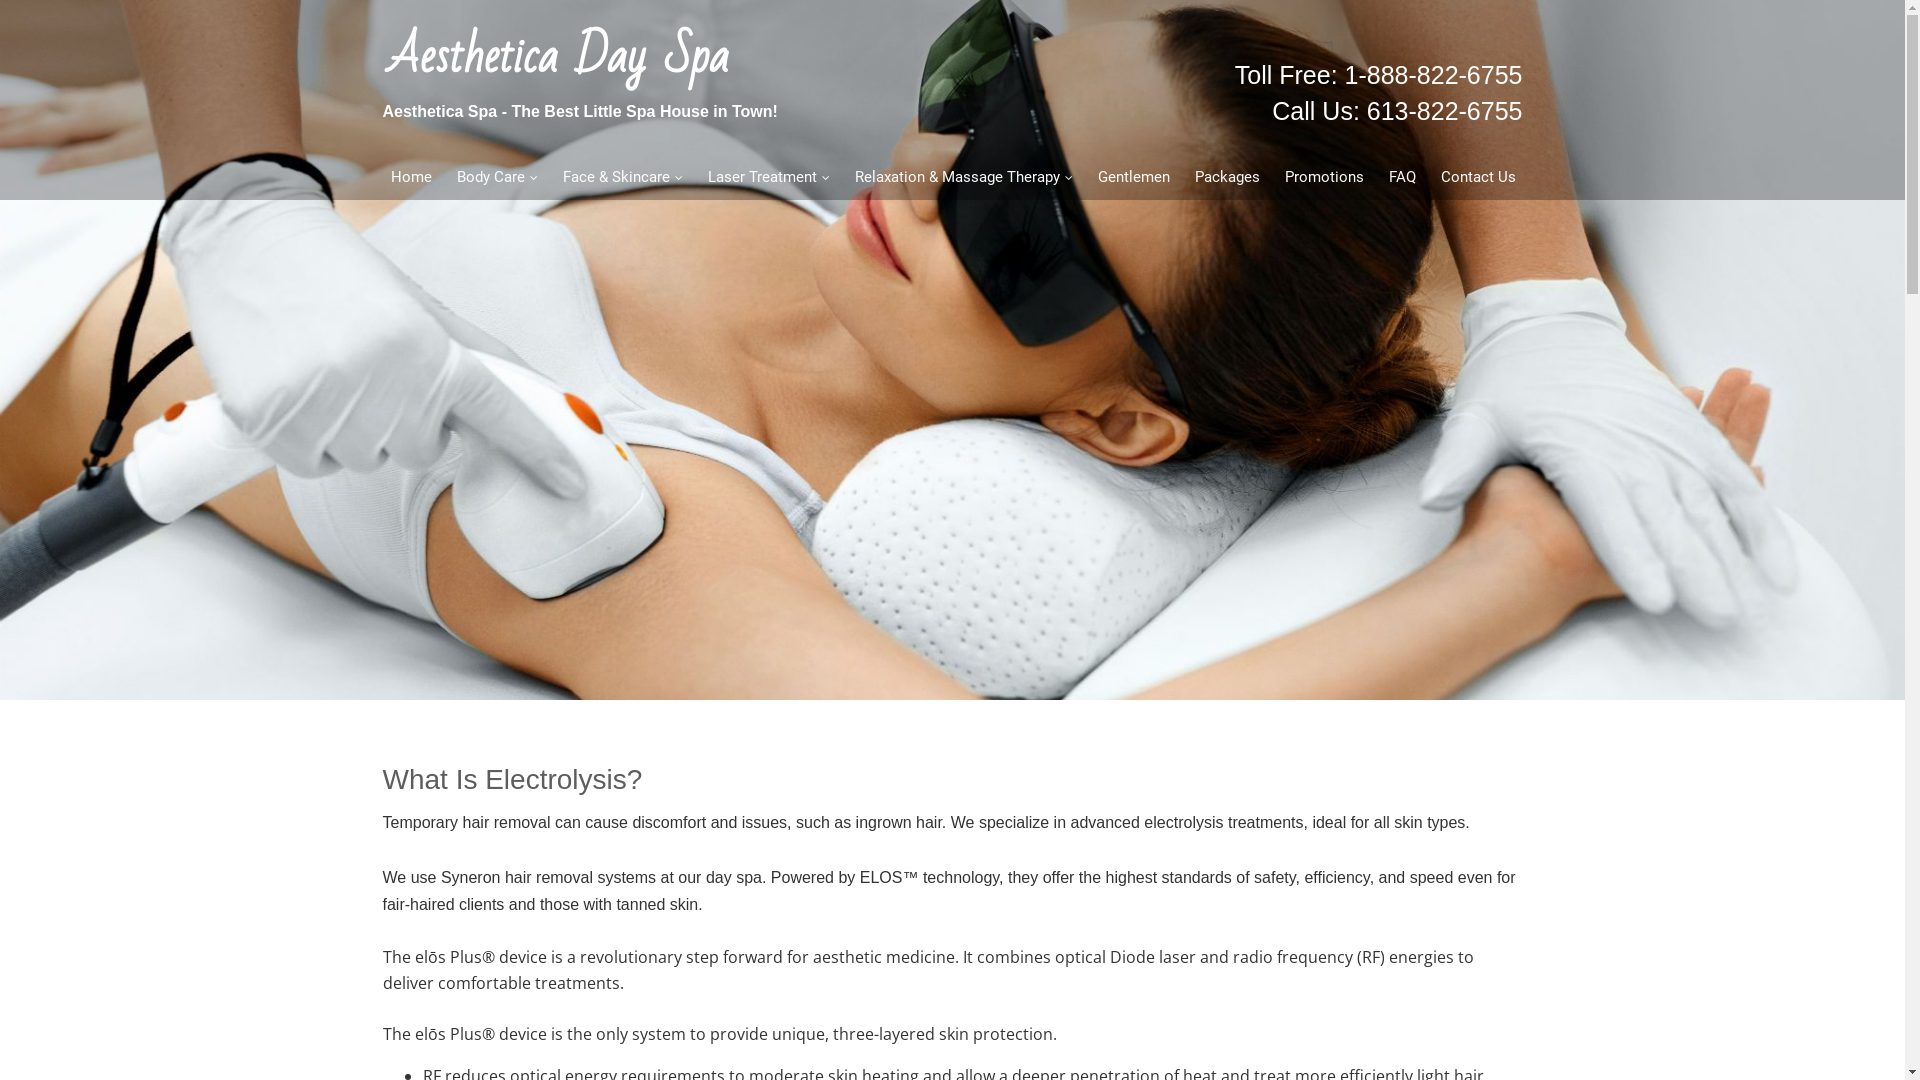  Describe the element at coordinates (768, 178) in the screenshot. I see `Laser Treatment` at that location.